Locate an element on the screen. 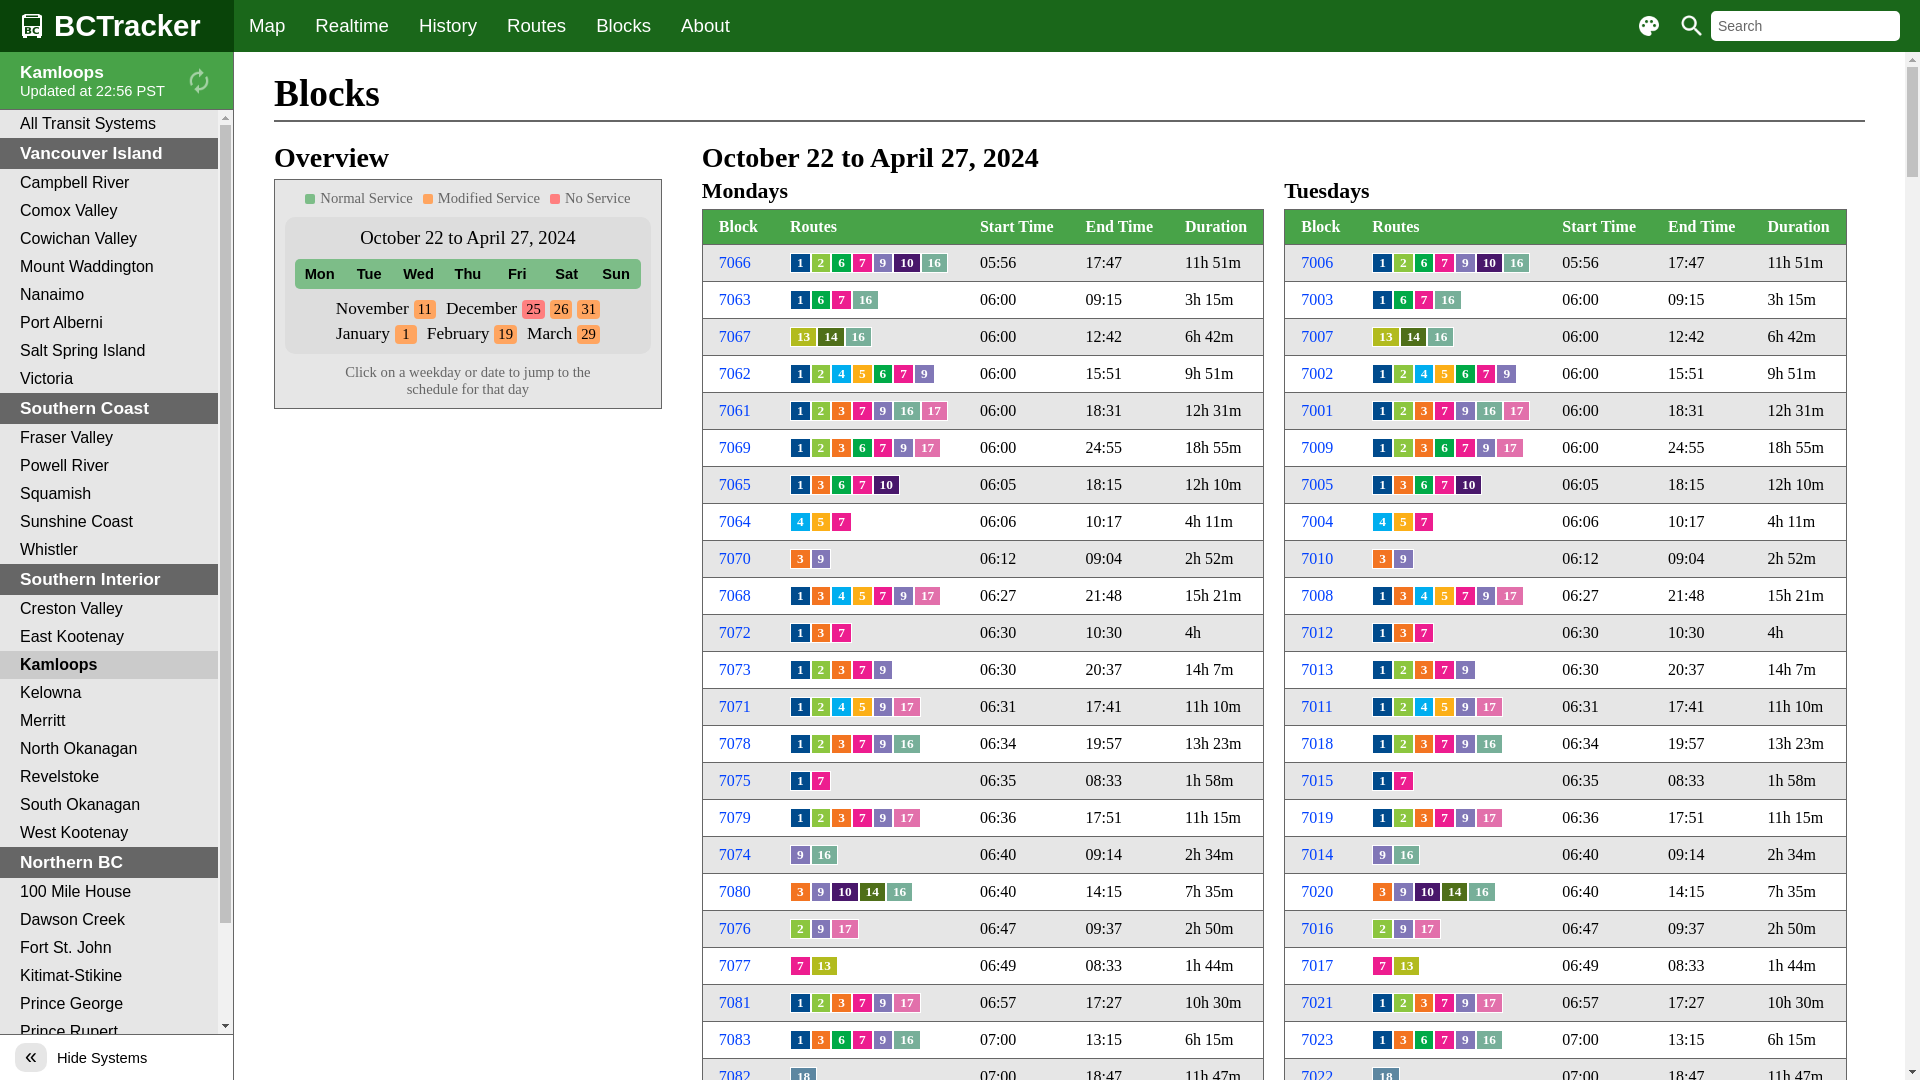  7 is located at coordinates (1424, 300).